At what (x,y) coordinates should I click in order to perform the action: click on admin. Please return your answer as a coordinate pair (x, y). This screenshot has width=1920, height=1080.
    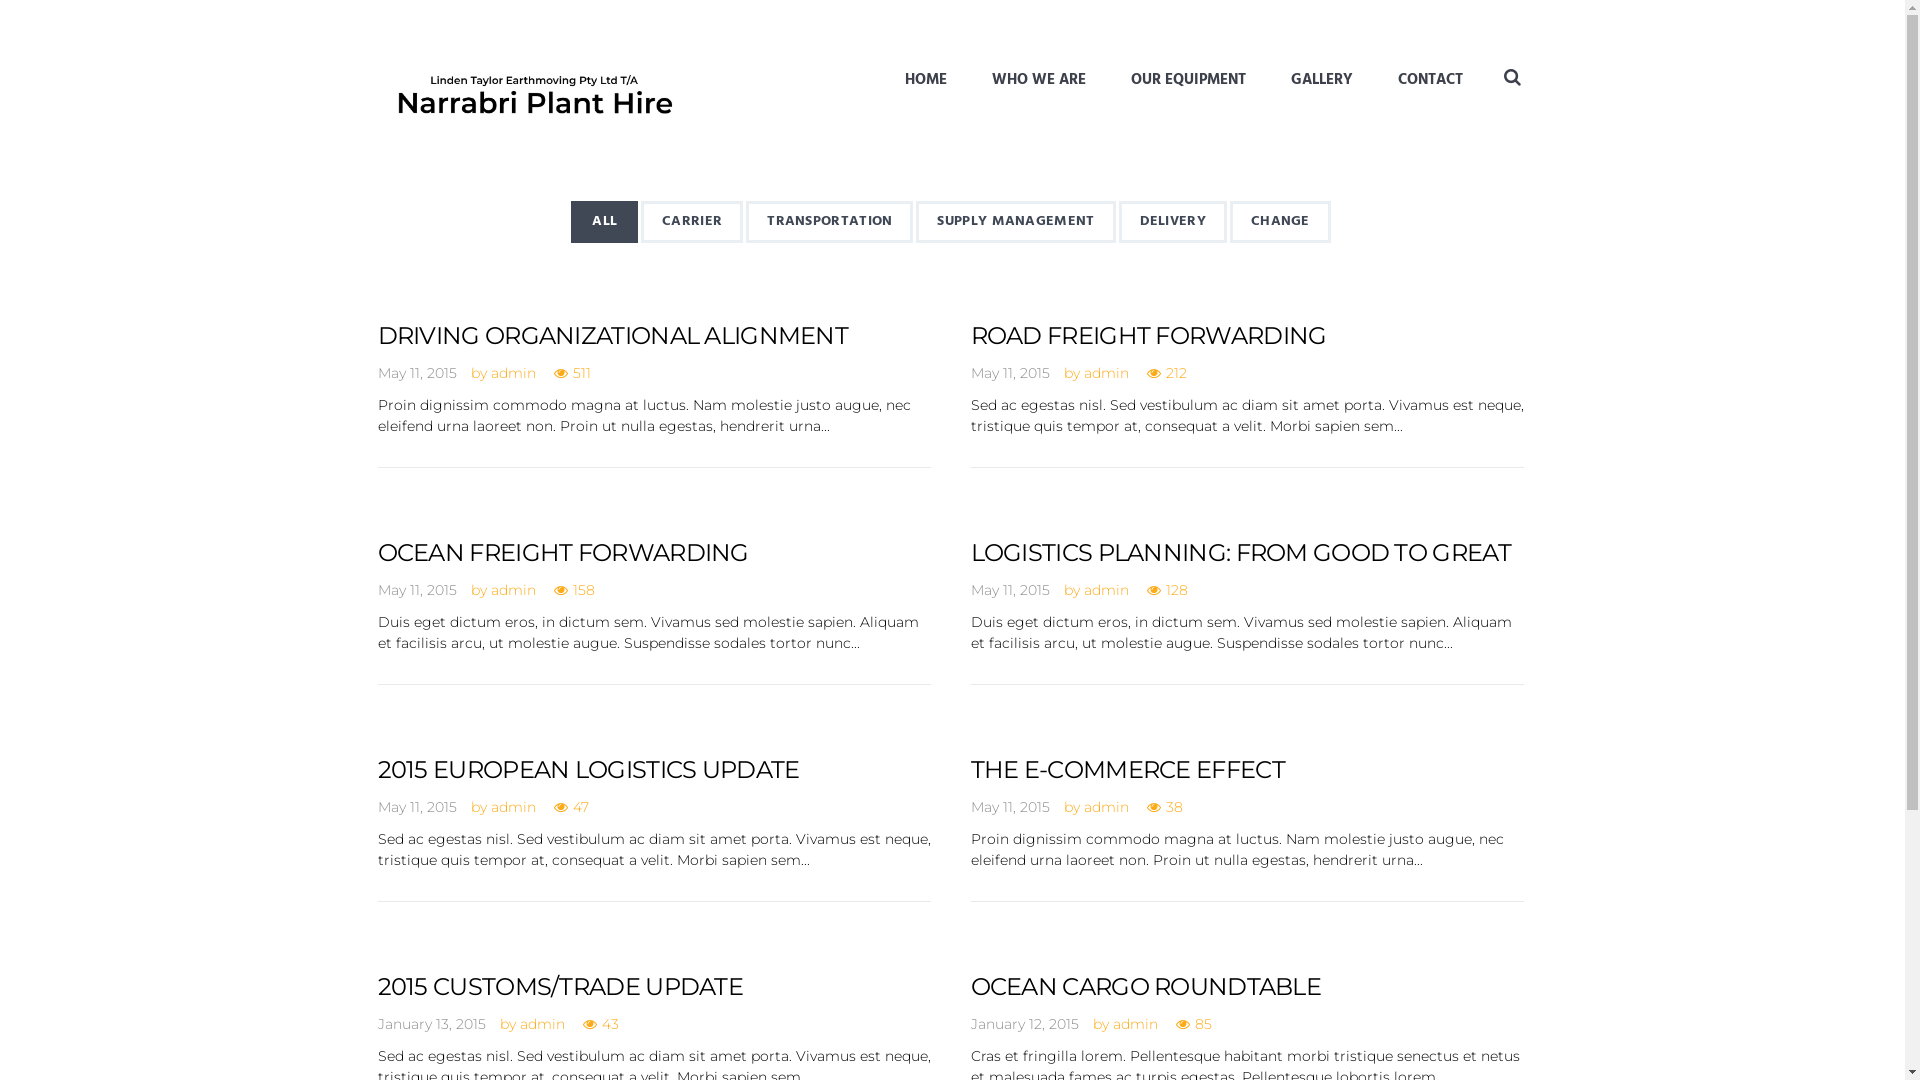
    Looking at the image, I should click on (1106, 591).